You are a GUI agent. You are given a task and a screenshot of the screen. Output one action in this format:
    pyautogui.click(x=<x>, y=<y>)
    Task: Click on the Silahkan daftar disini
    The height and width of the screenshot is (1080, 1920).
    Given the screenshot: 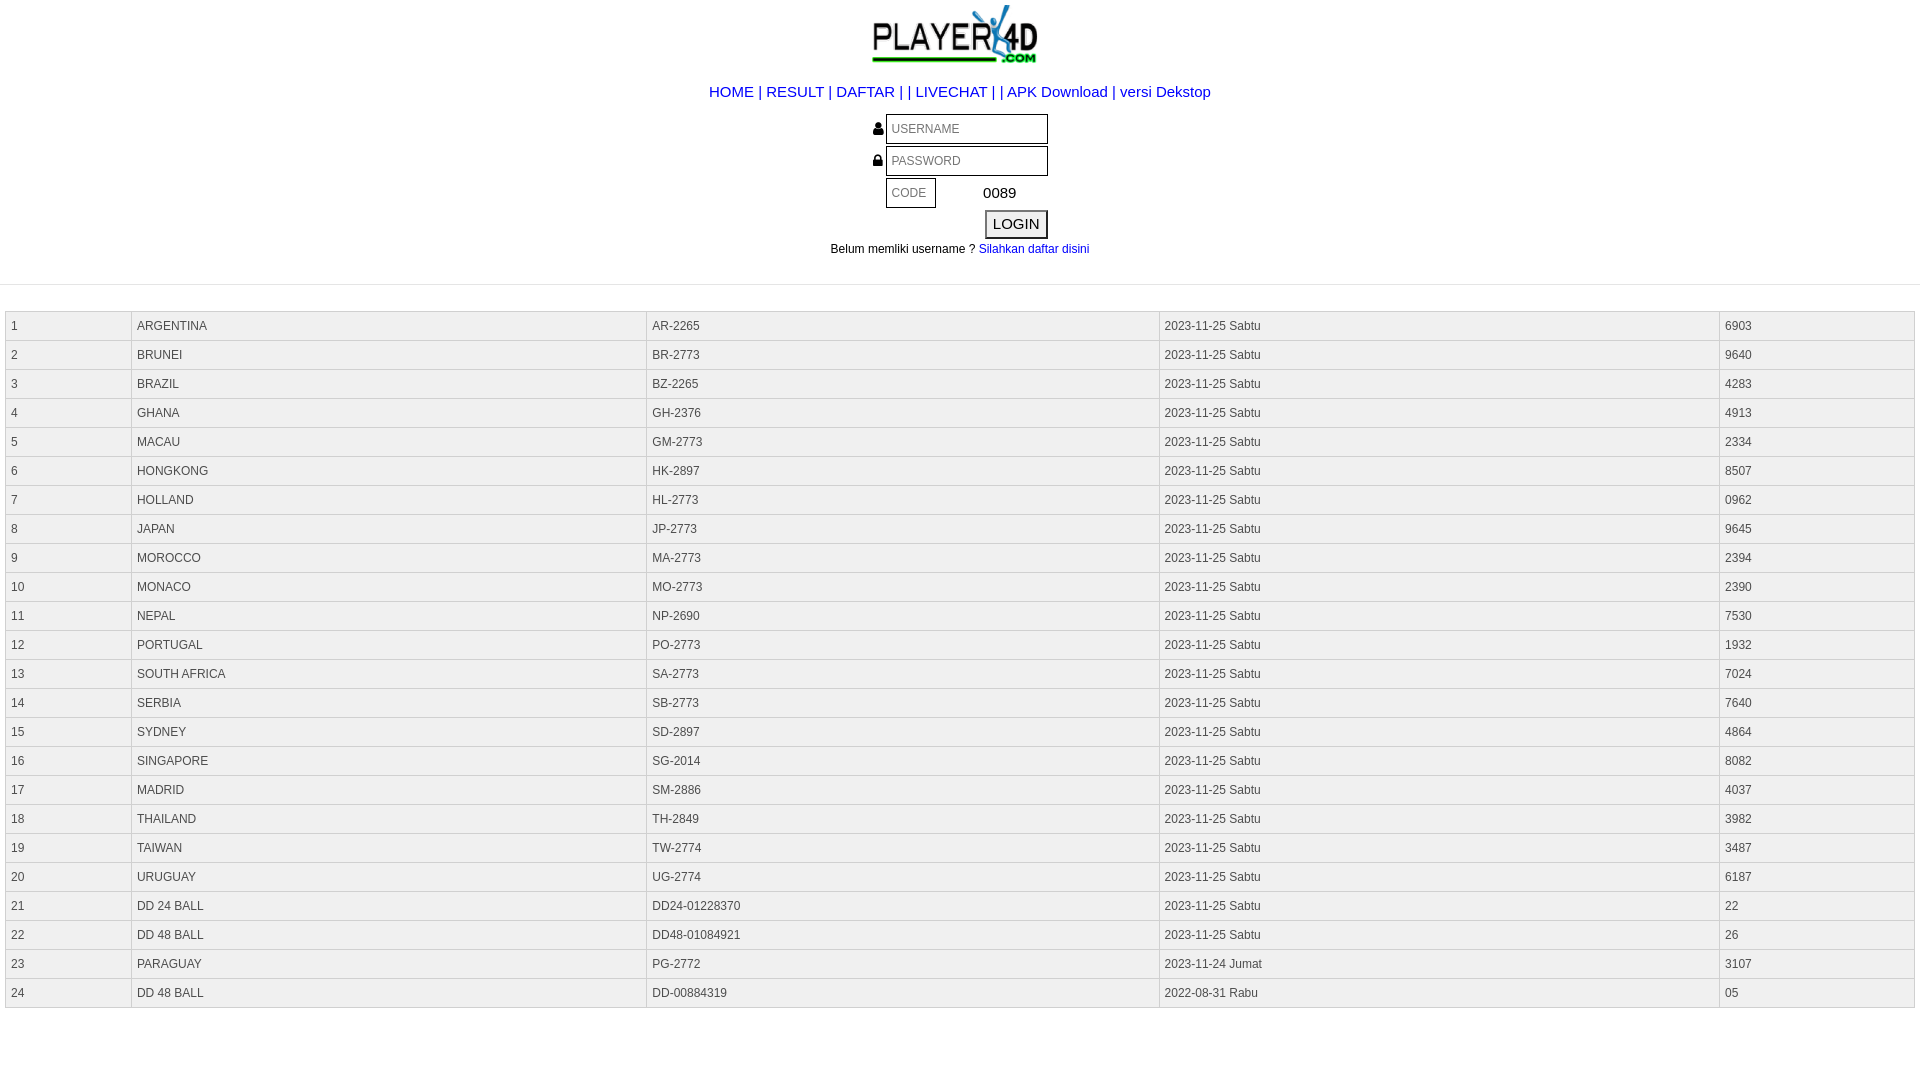 What is the action you would take?
    pyautogui.click(x=1034, y=249)
    